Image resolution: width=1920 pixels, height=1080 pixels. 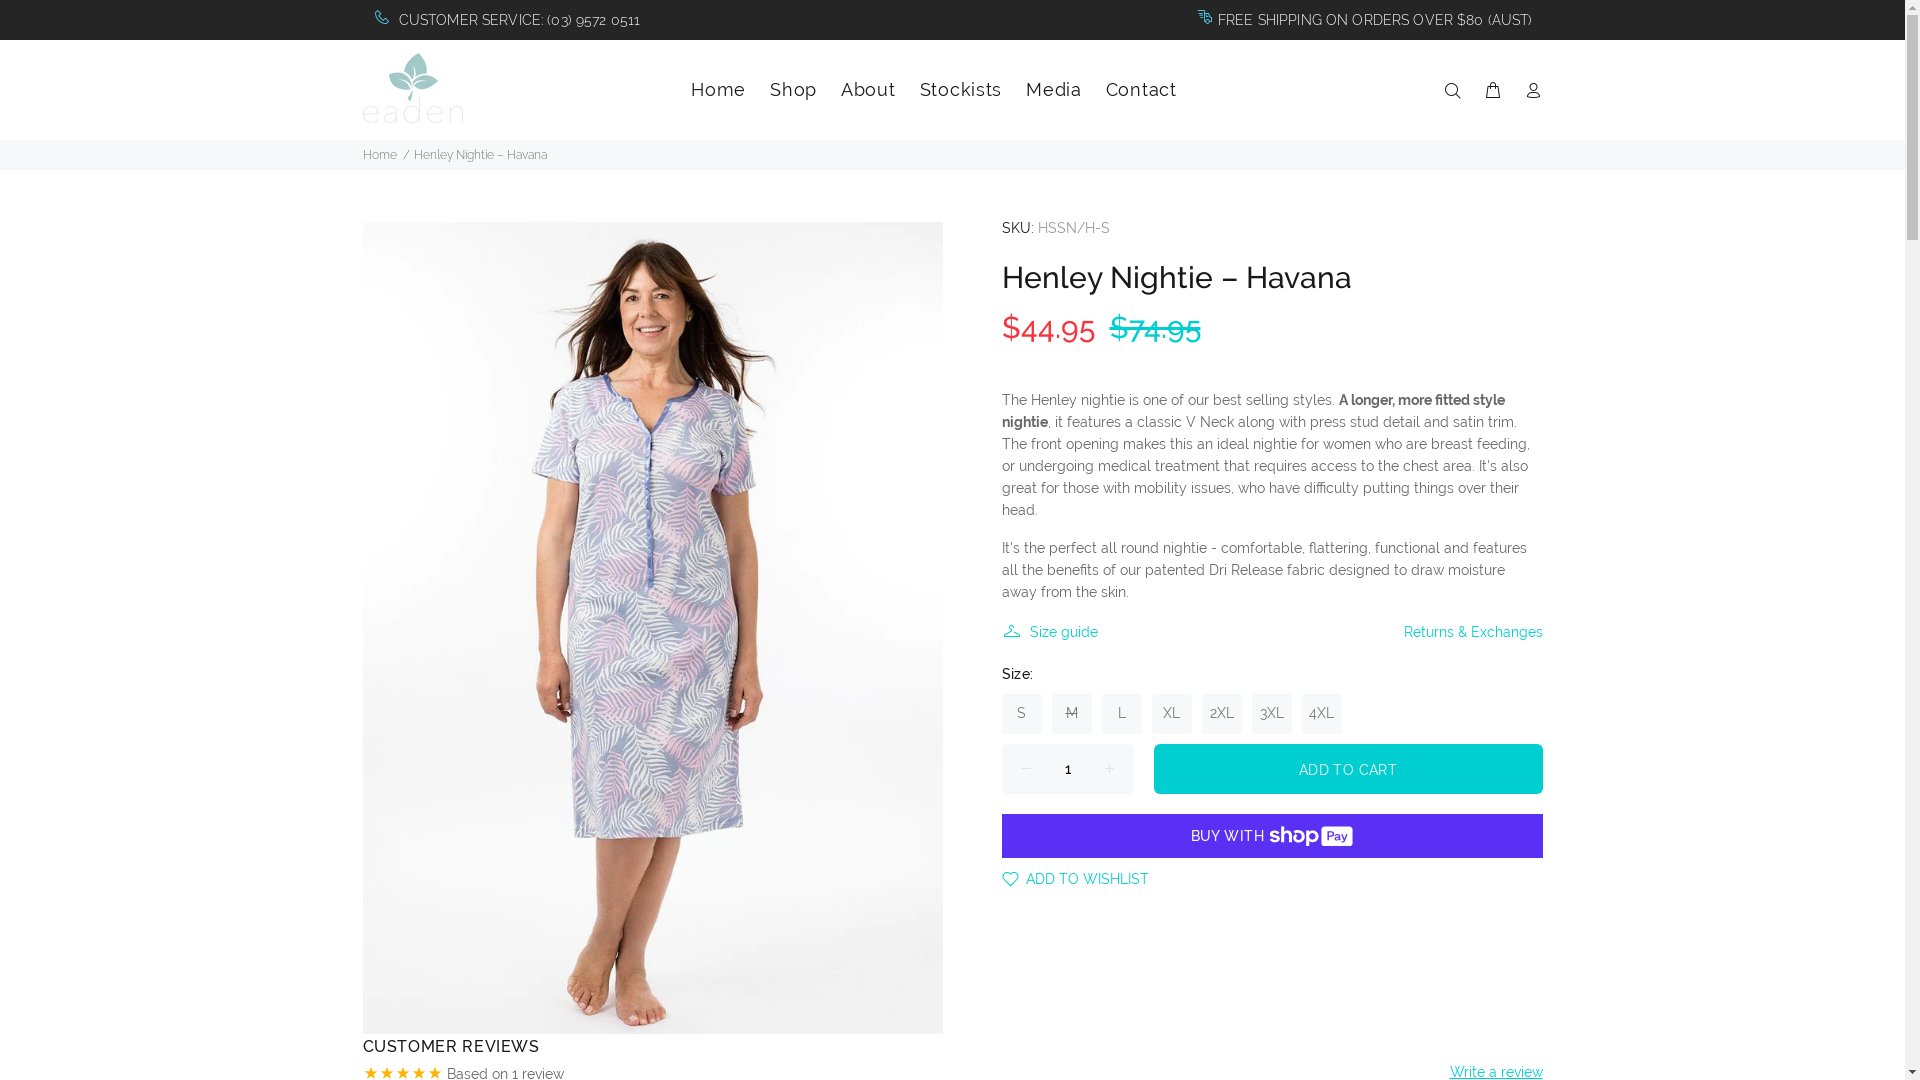 I want to click on Returns & Exchanges, so click(x=1468, y=632).